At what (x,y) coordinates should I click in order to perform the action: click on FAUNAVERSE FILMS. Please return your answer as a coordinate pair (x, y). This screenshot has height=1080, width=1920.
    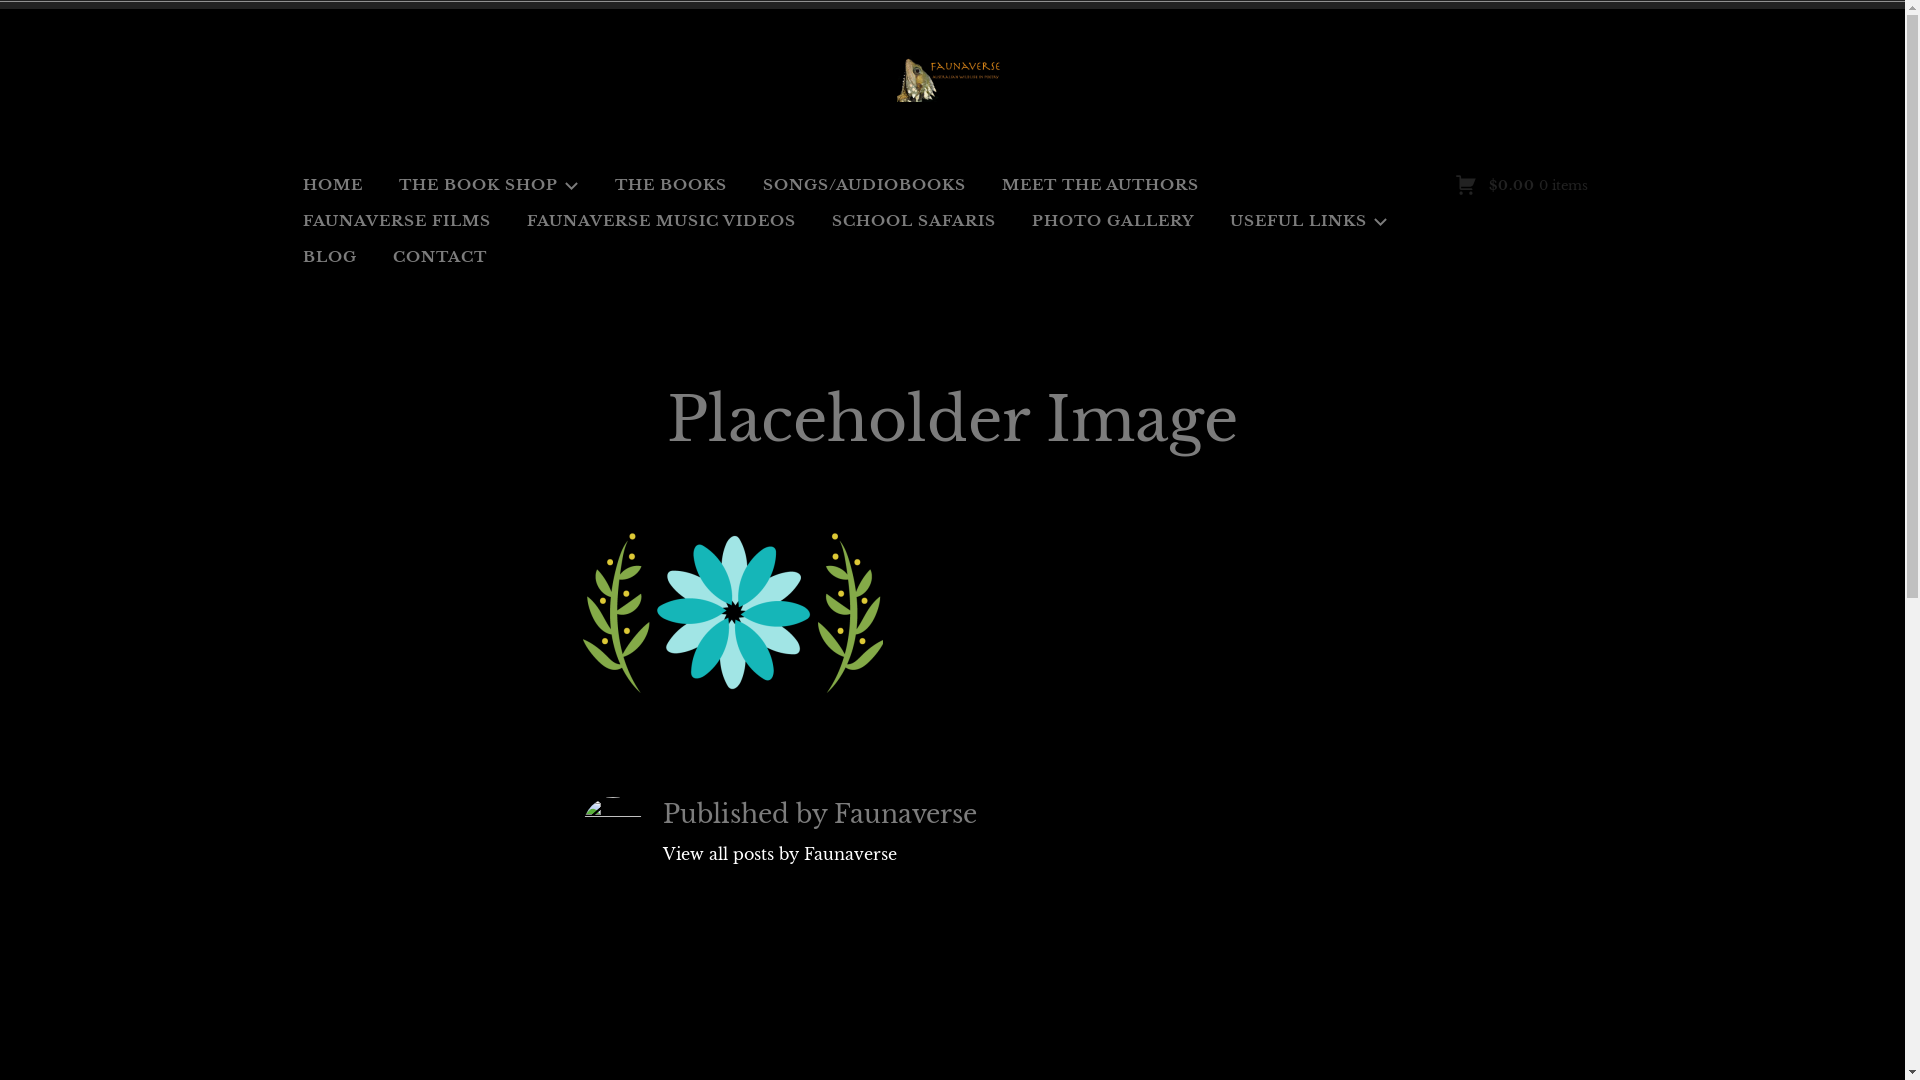
    Looking at the image, I should click on (397, 221).